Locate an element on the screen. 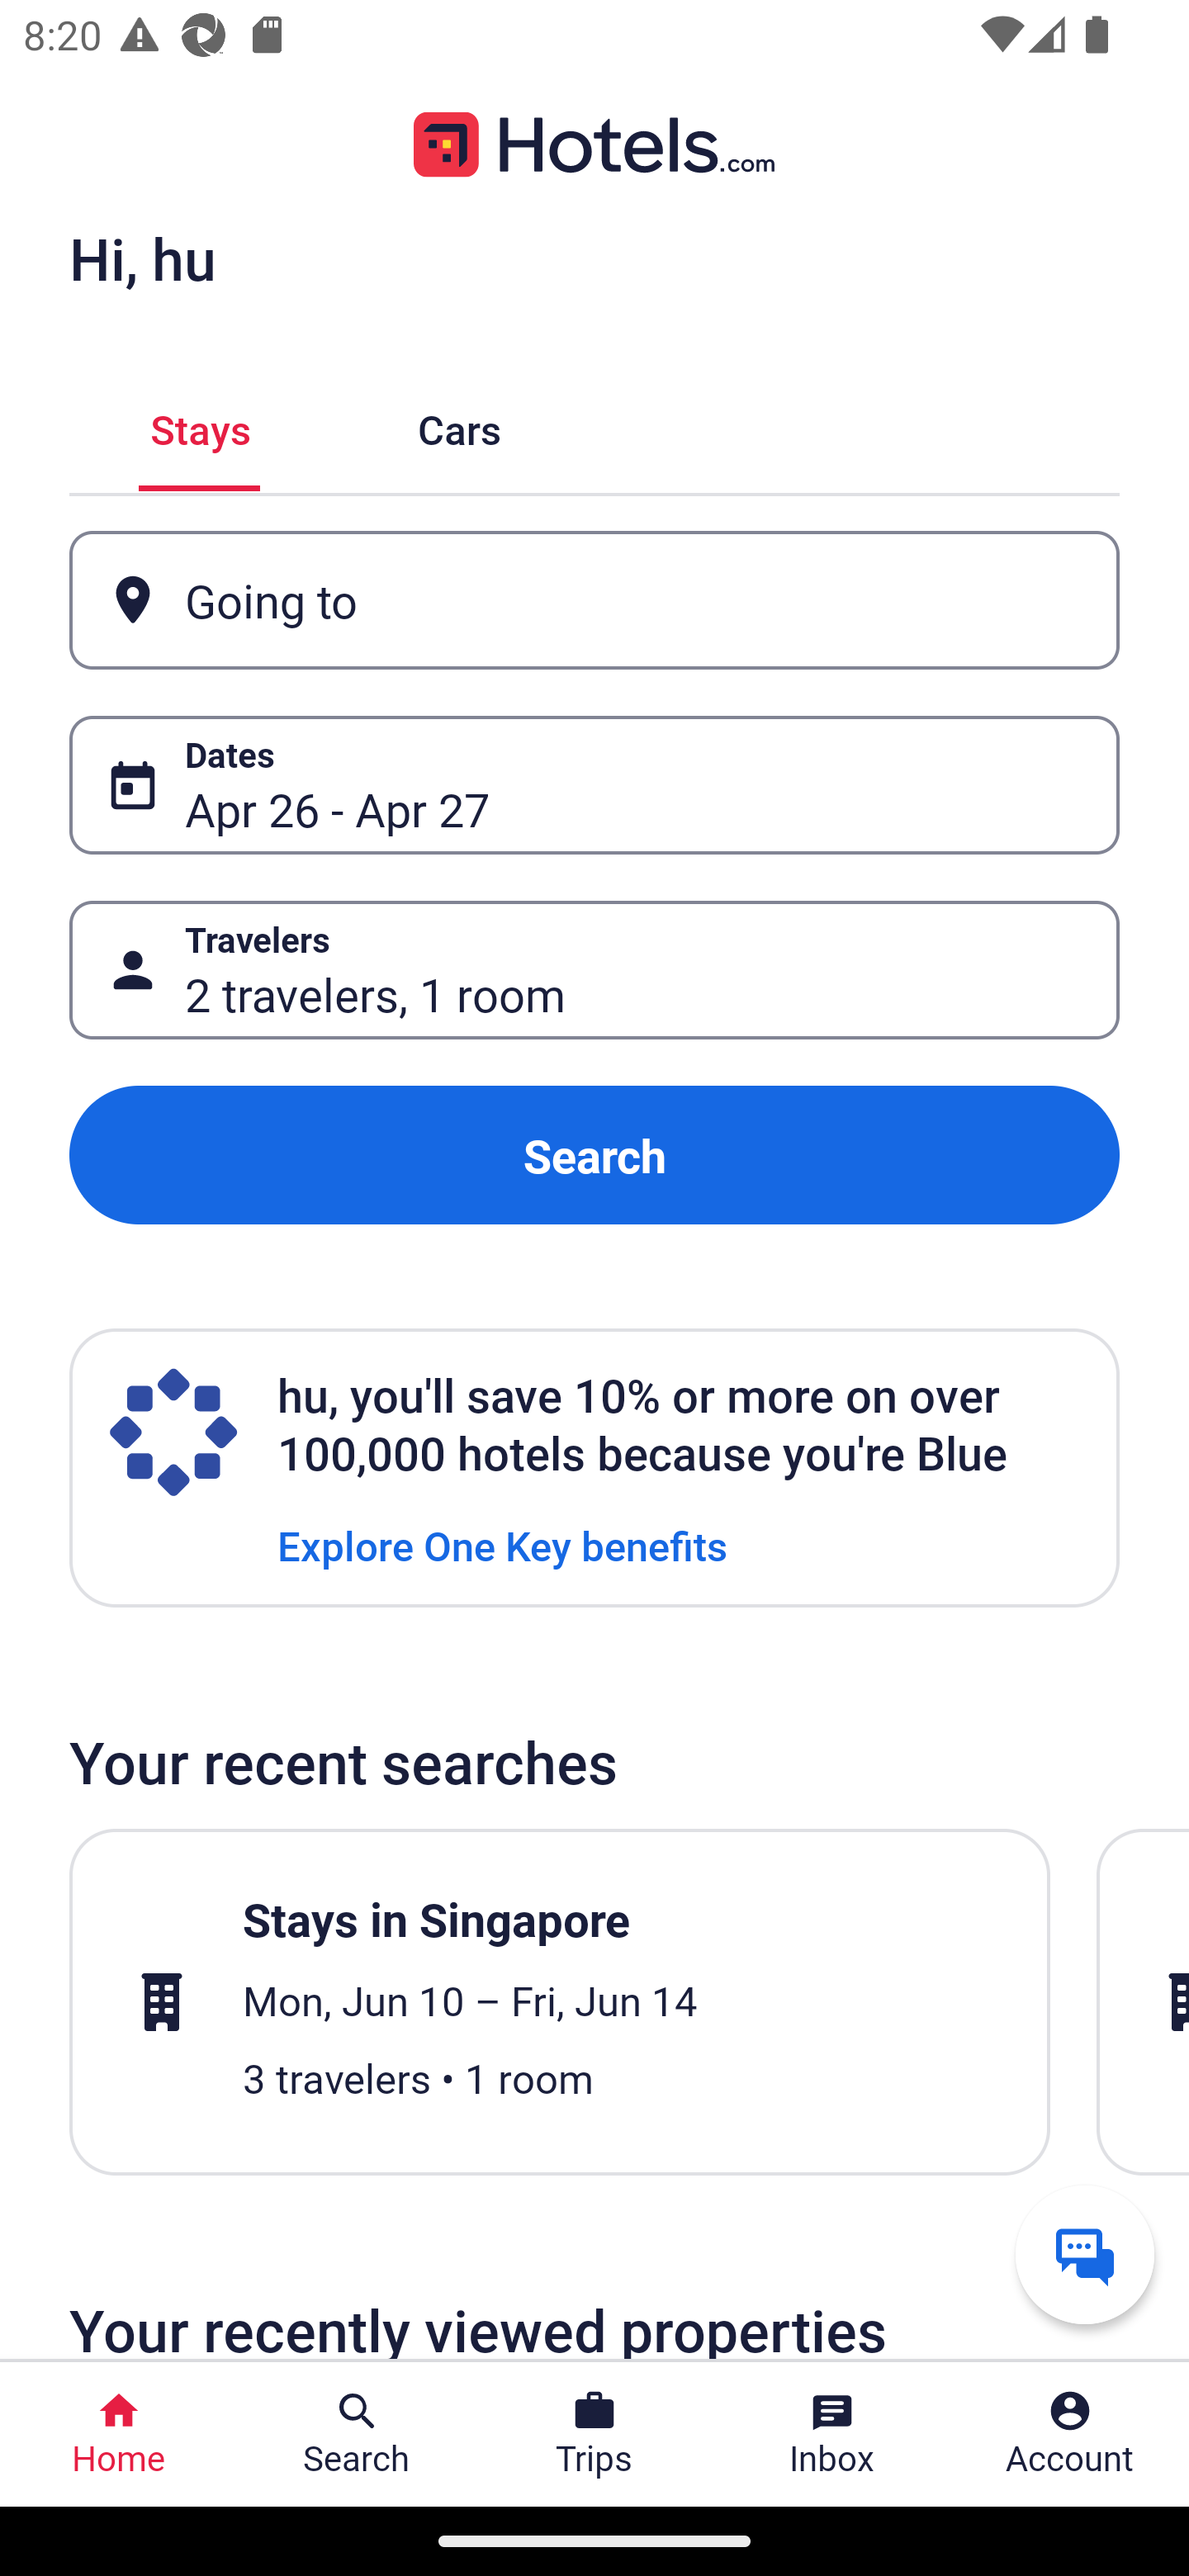 This screenshot has width=1189, height=2576. Account Profile. Button is located at coordinates (1070, 2434).